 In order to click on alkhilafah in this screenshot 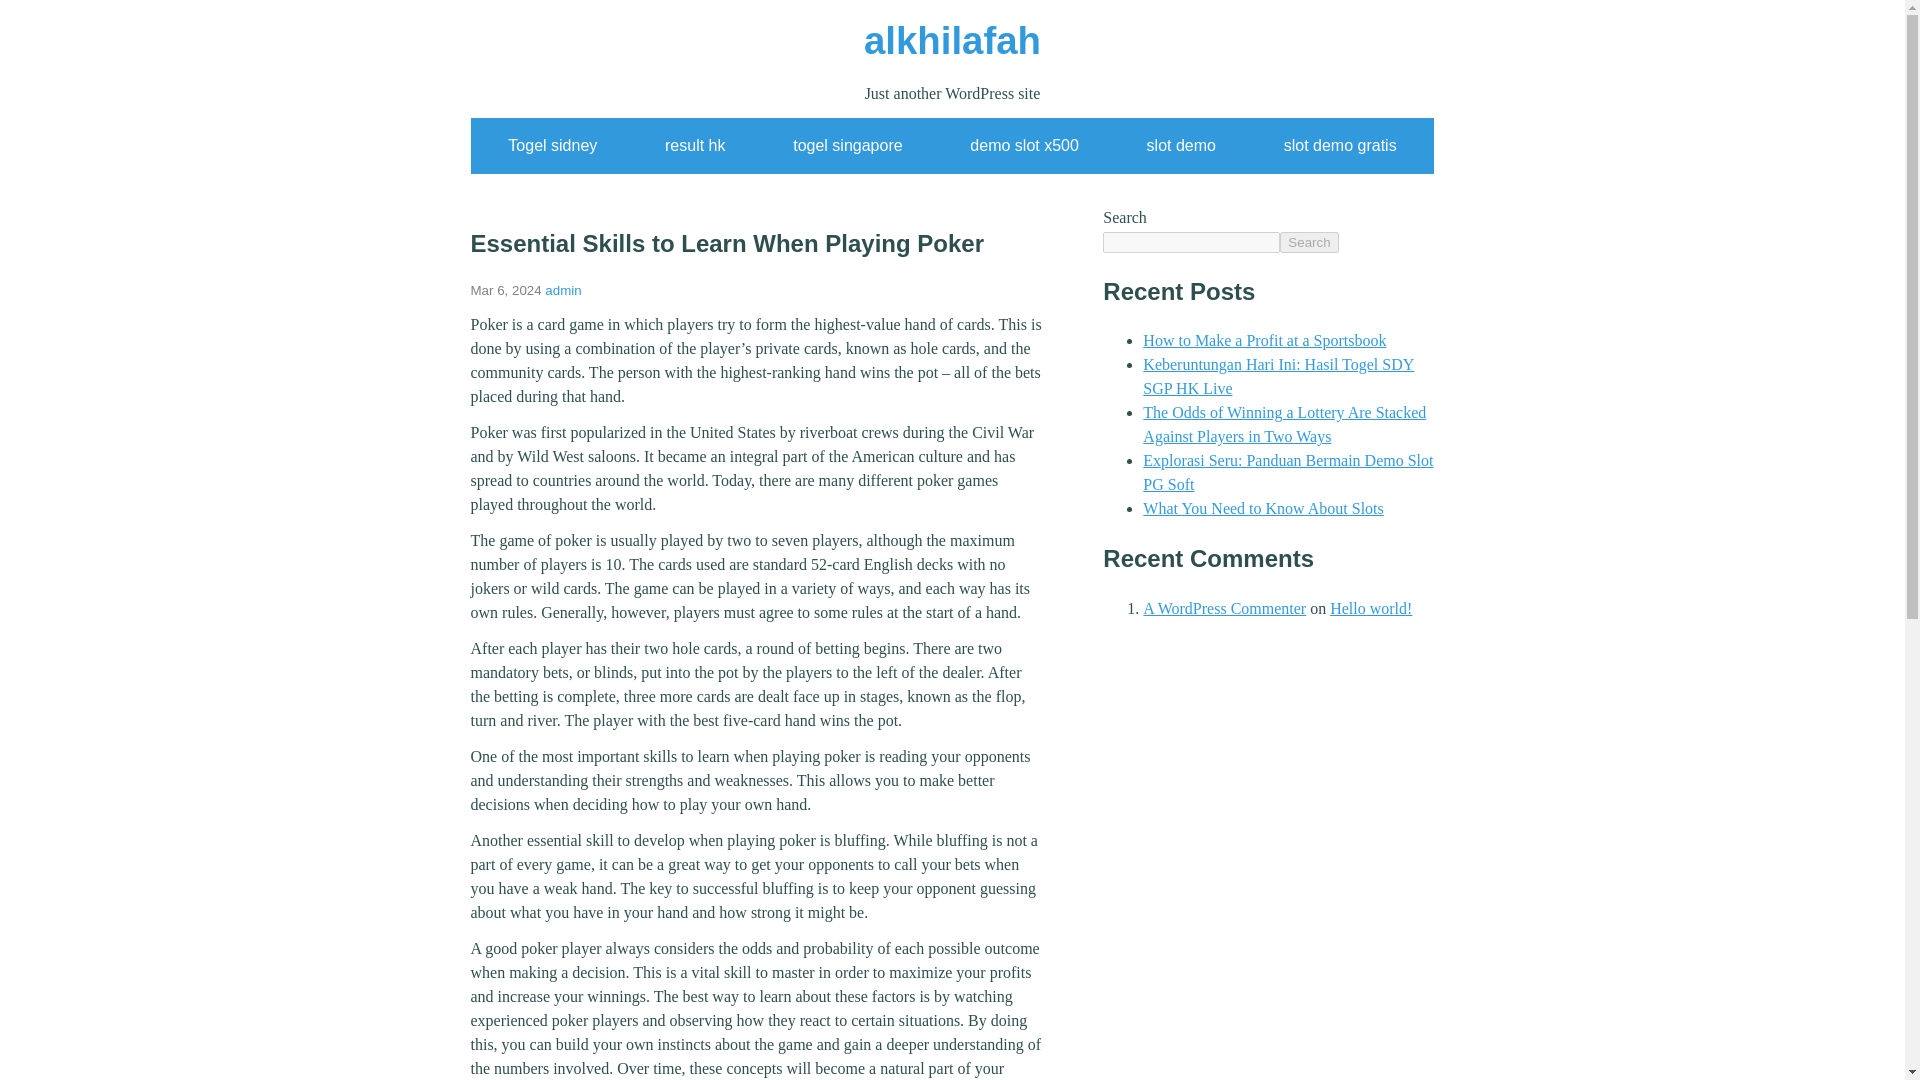, I will do `click(952, 40)`.